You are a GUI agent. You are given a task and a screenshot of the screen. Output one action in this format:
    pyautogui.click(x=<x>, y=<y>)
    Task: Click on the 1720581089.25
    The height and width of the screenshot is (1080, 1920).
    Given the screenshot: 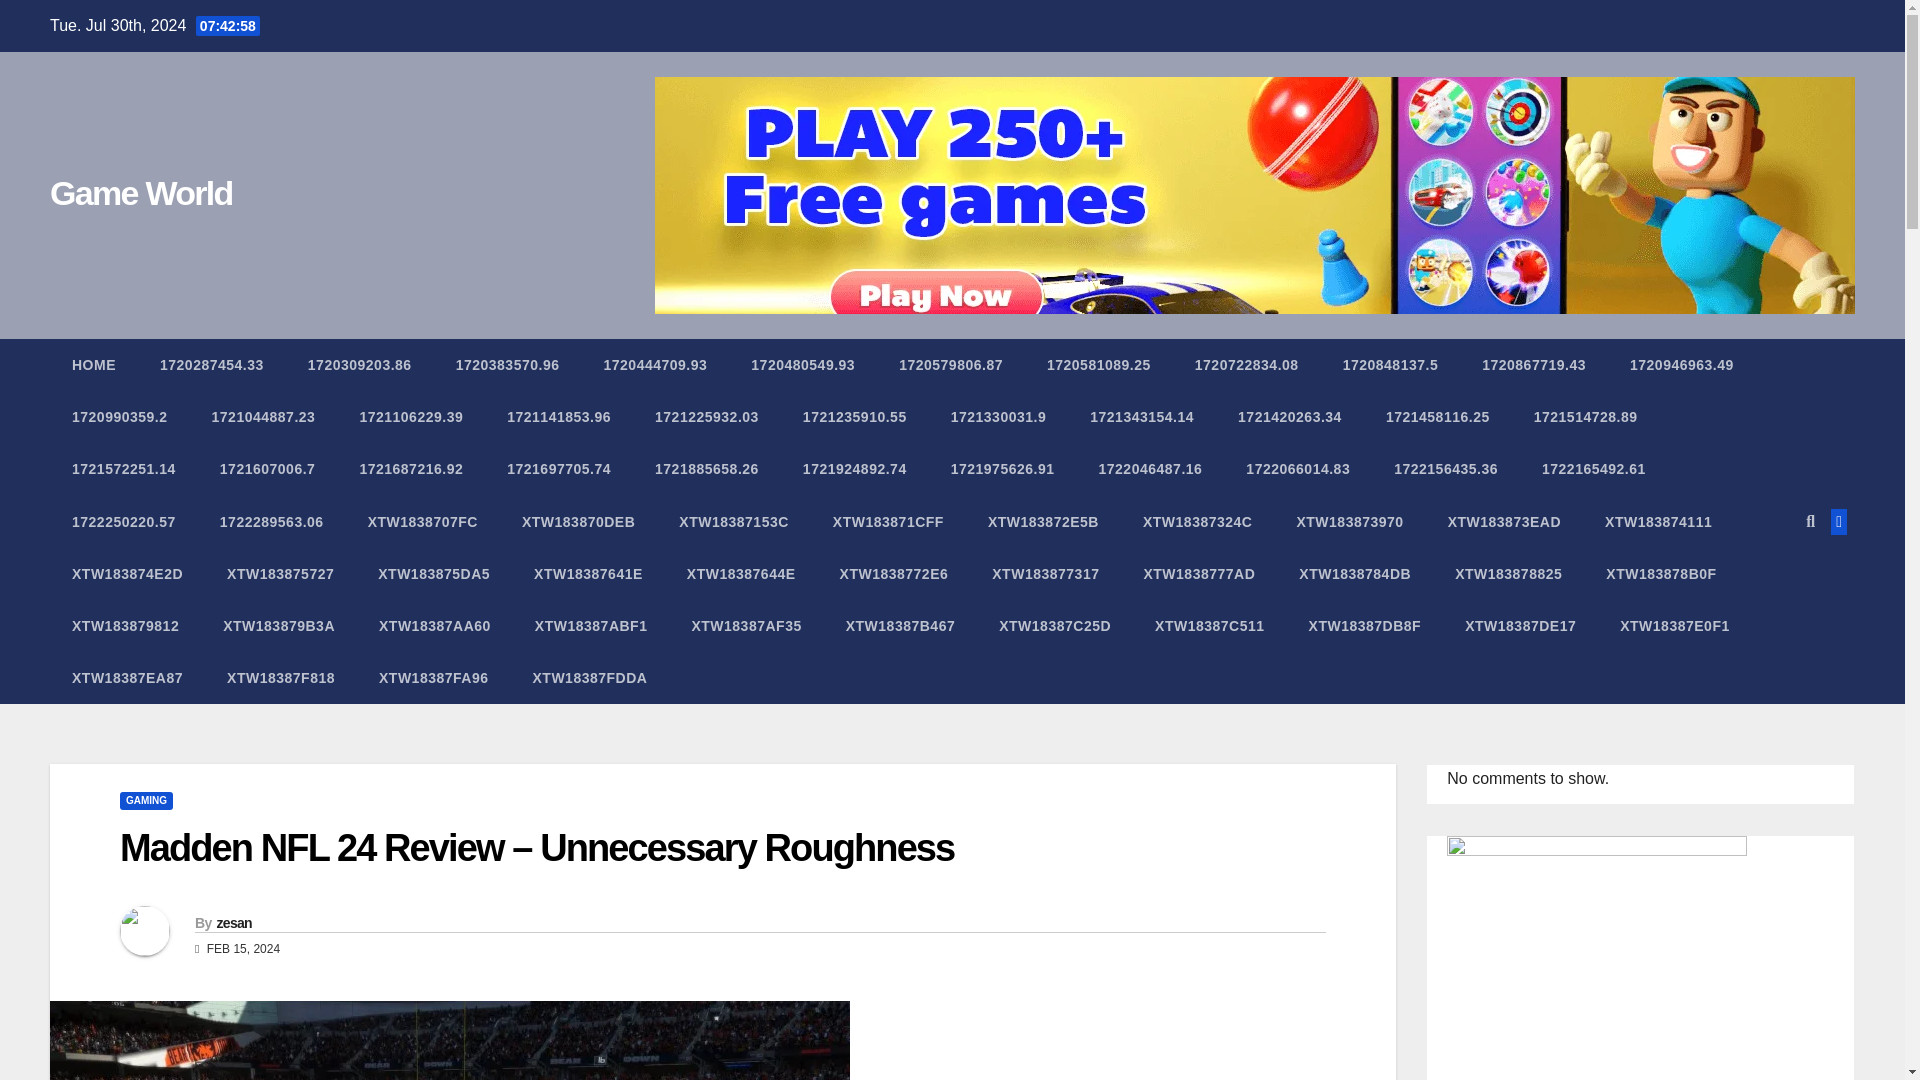 What is the action you would take?
    pyautogui.click(x=1099, y=364)
    